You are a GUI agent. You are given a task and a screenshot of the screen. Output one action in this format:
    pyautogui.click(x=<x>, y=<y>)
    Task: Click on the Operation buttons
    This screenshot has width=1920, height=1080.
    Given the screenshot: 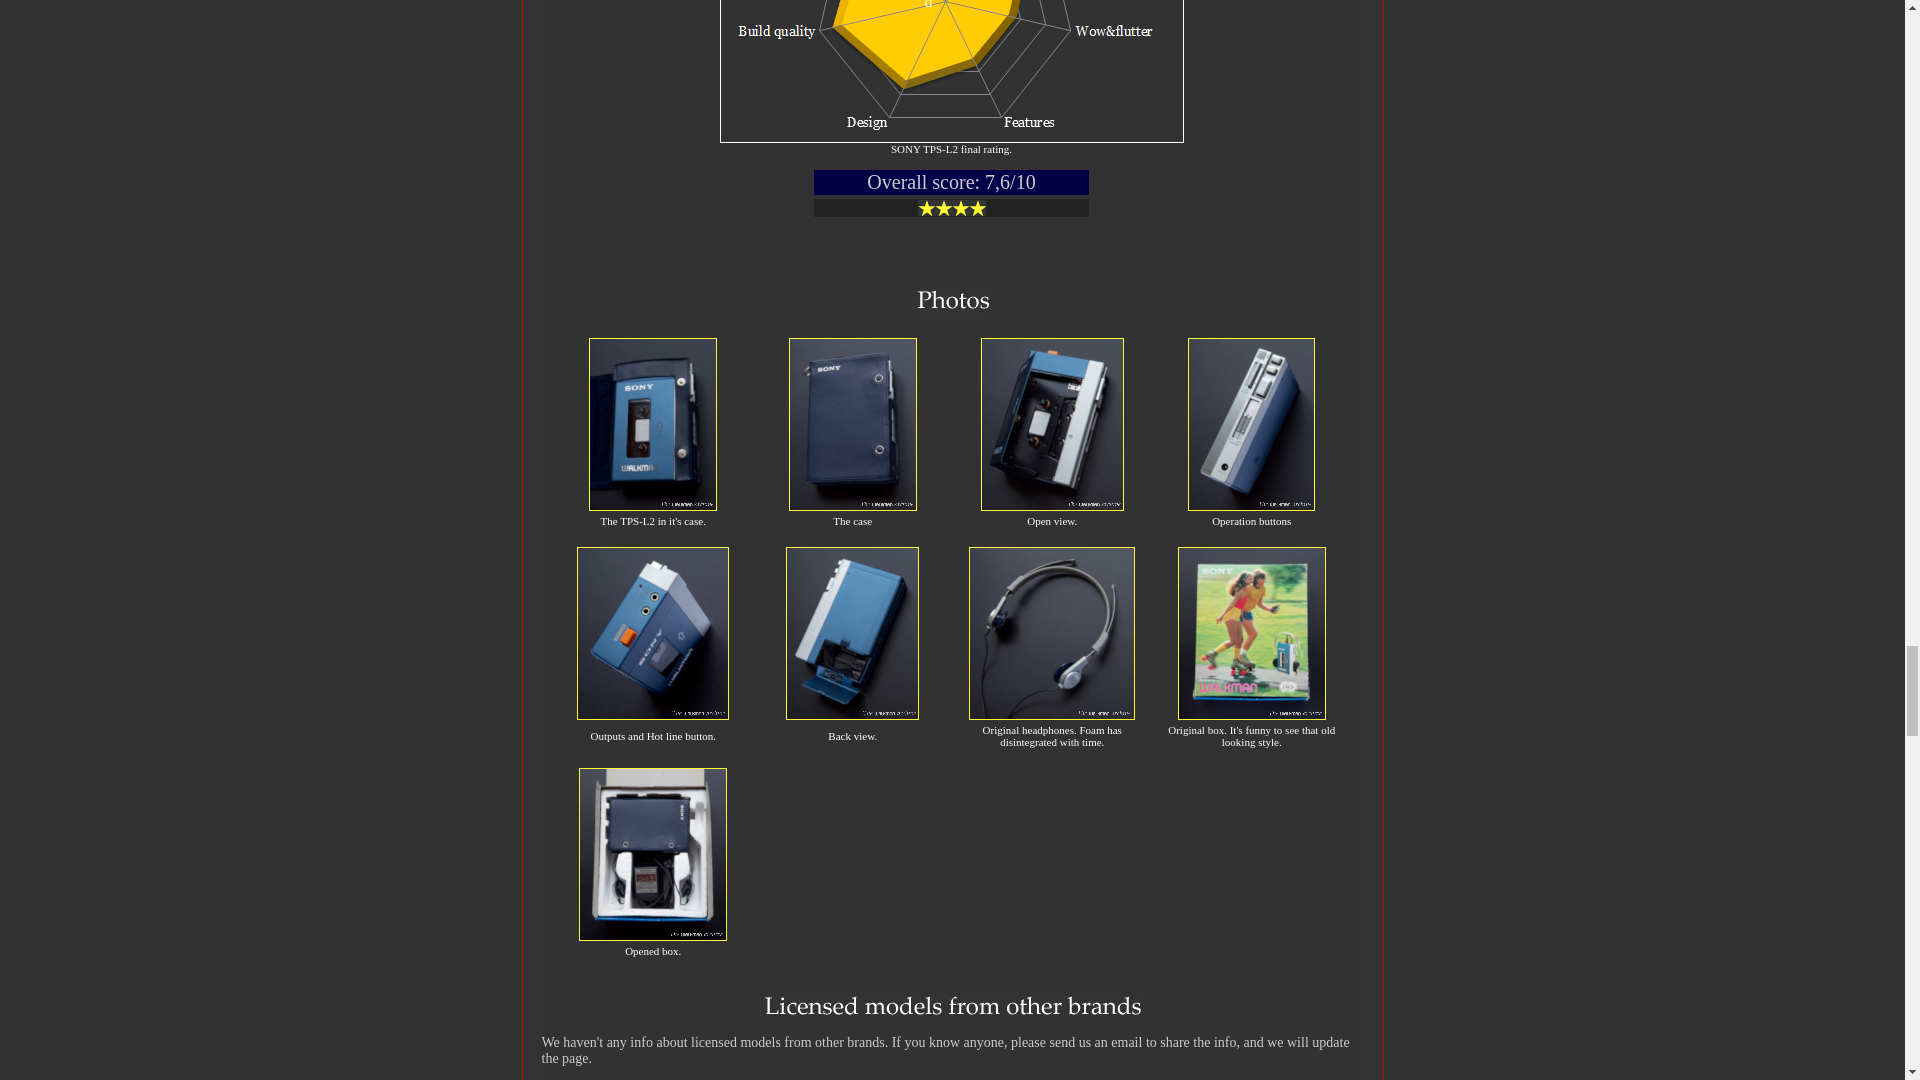 What is the action you would take?
    pyautogui.click(x=1252, y=507)
    